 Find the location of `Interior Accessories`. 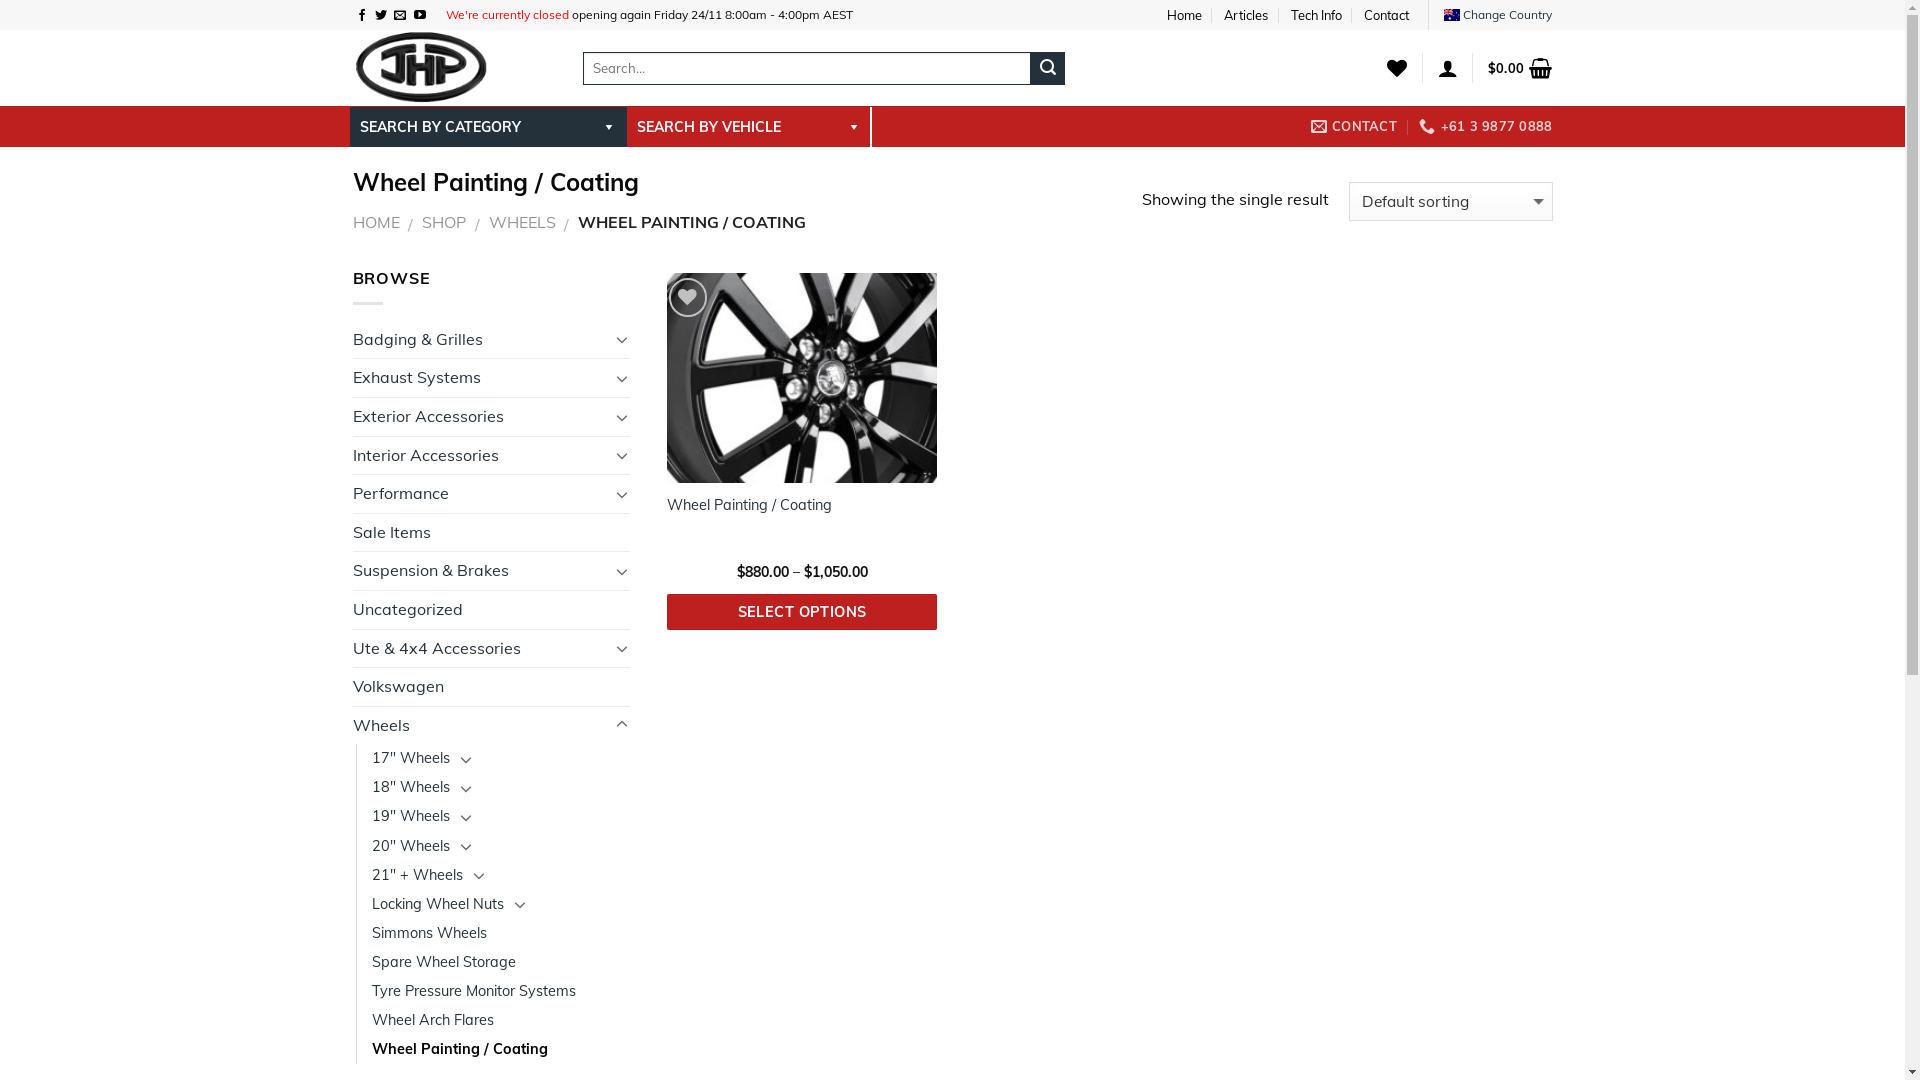

Interior Accessories is located at coordinates (480, 456).